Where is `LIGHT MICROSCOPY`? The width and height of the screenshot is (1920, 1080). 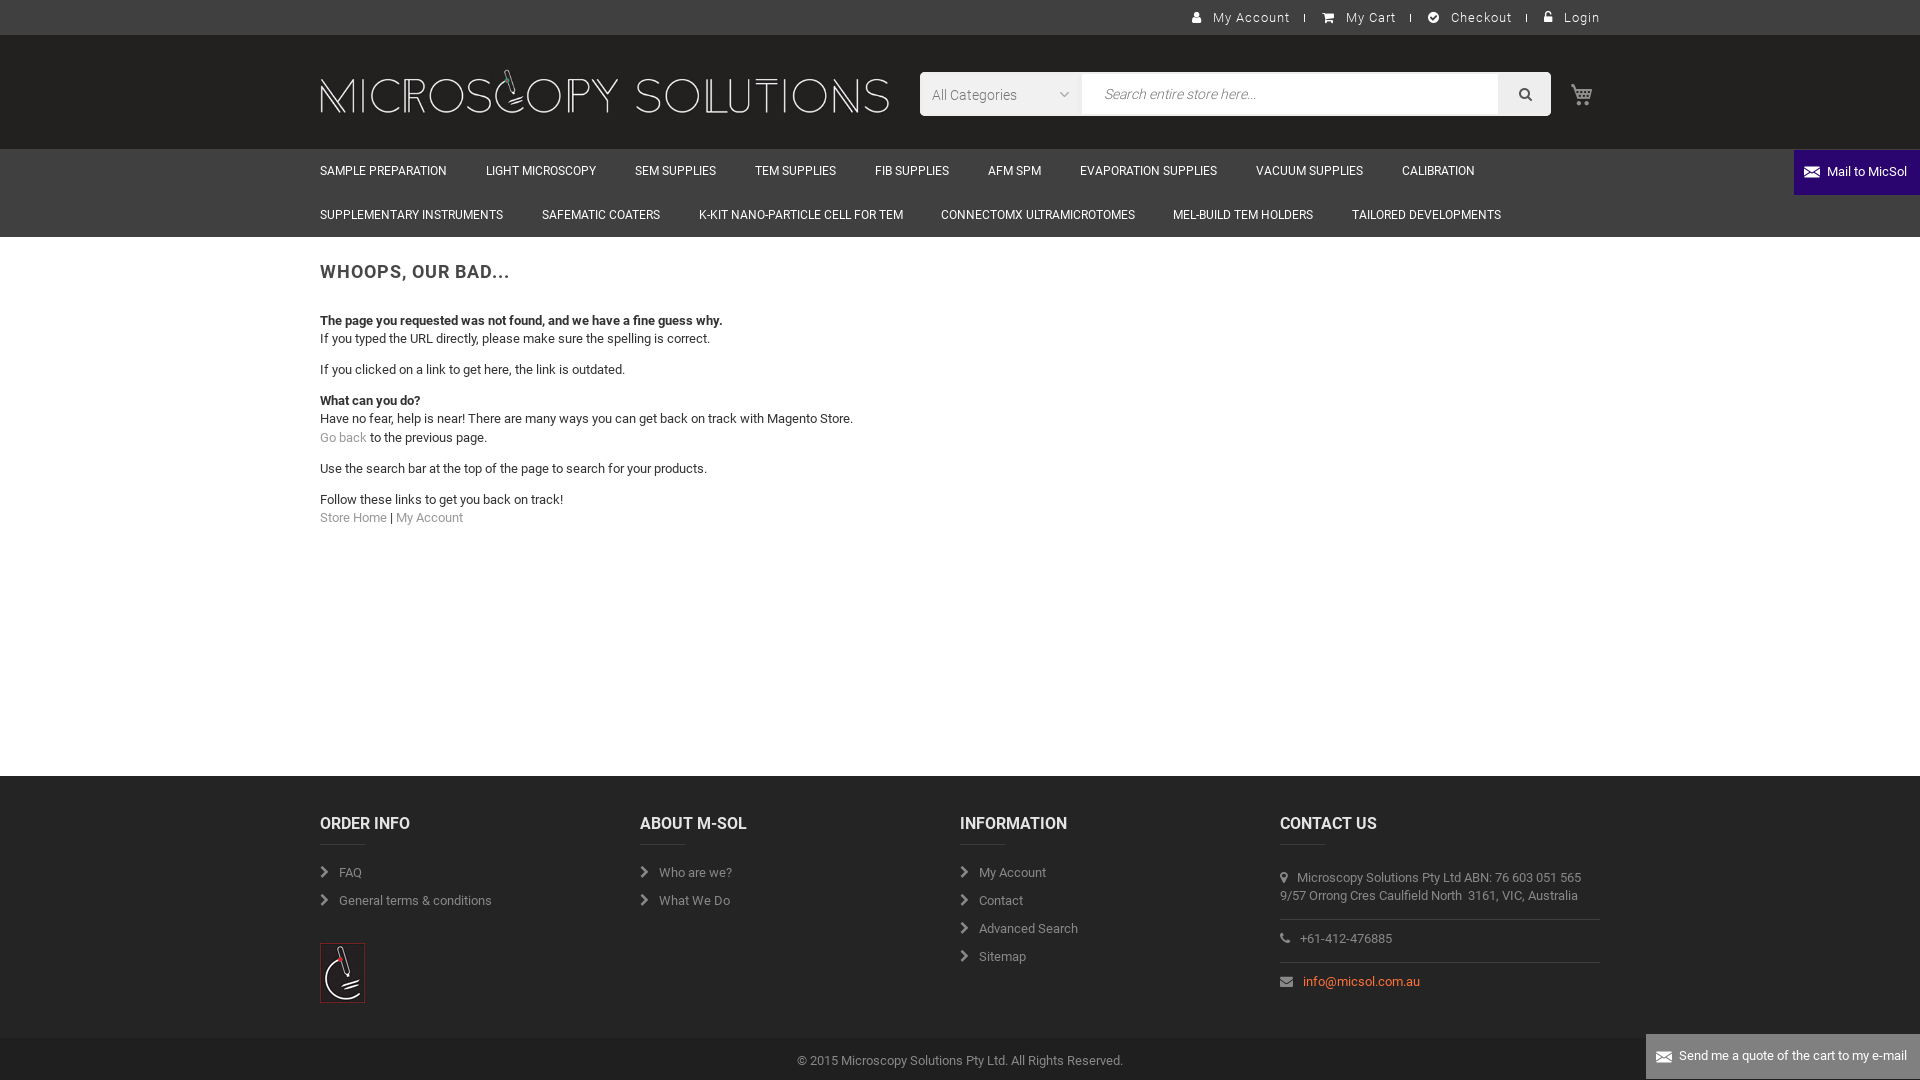
LIGHT MICROSCOPY is located at coordinates (542, 171).